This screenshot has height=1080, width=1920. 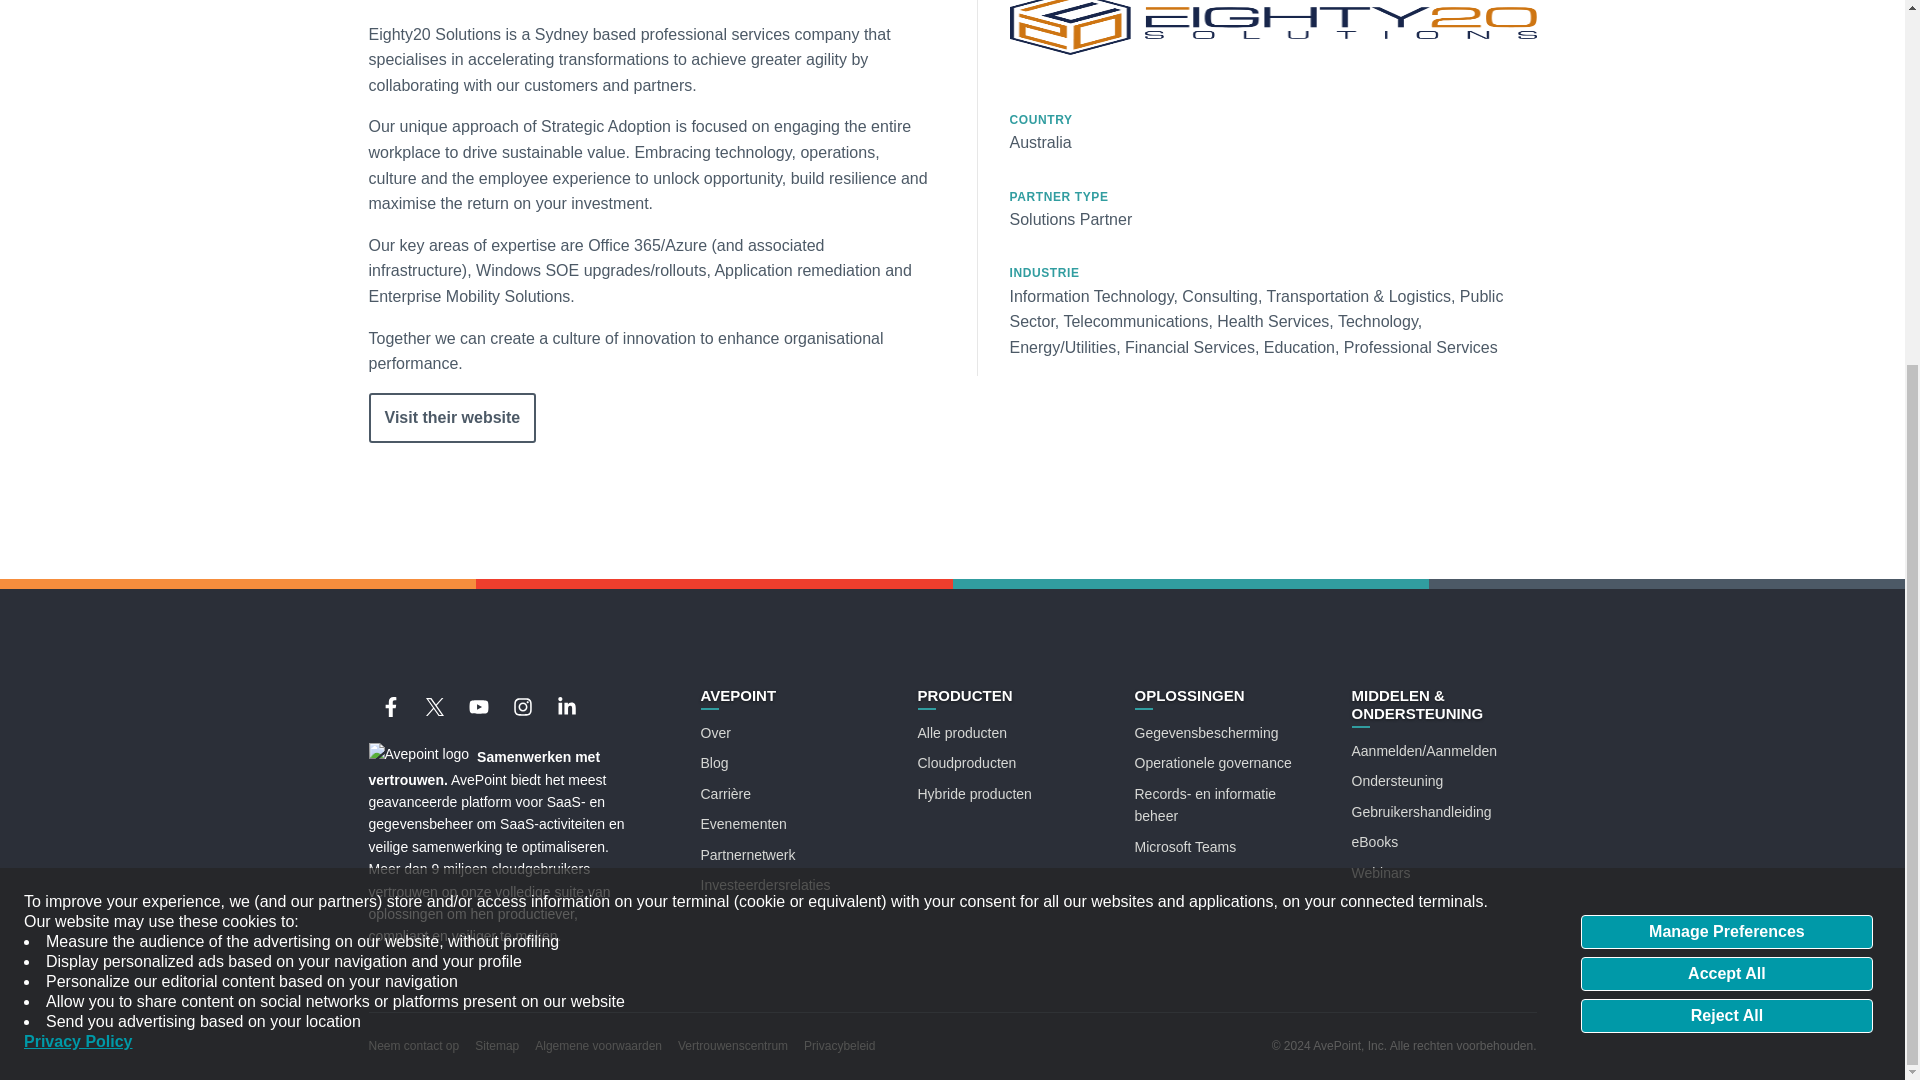 What do you see at coordinates (1726, 392) in the screenshot?
I see `Manage Preferences` at bounding box center [1726, 392].